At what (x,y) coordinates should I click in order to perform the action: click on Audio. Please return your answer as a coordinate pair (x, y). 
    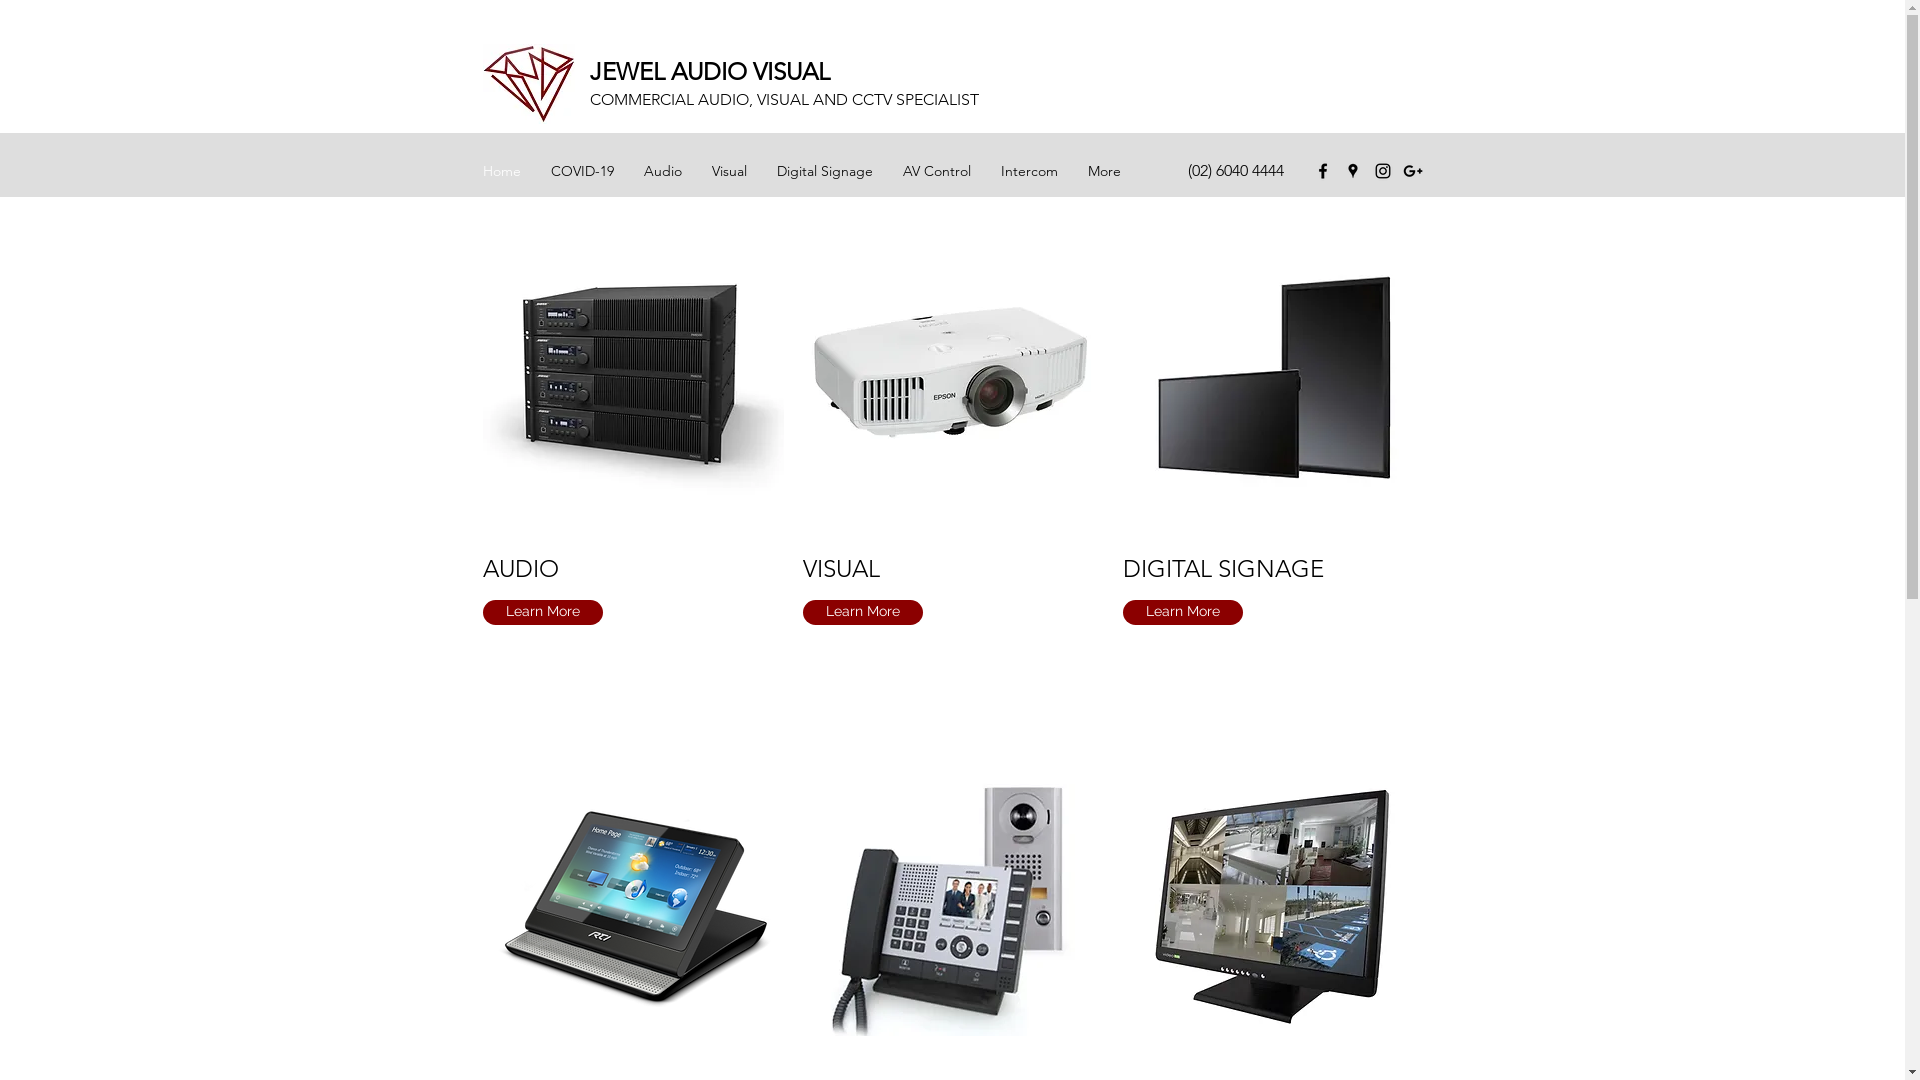
    Looking at the image, I should click on (662, 170).